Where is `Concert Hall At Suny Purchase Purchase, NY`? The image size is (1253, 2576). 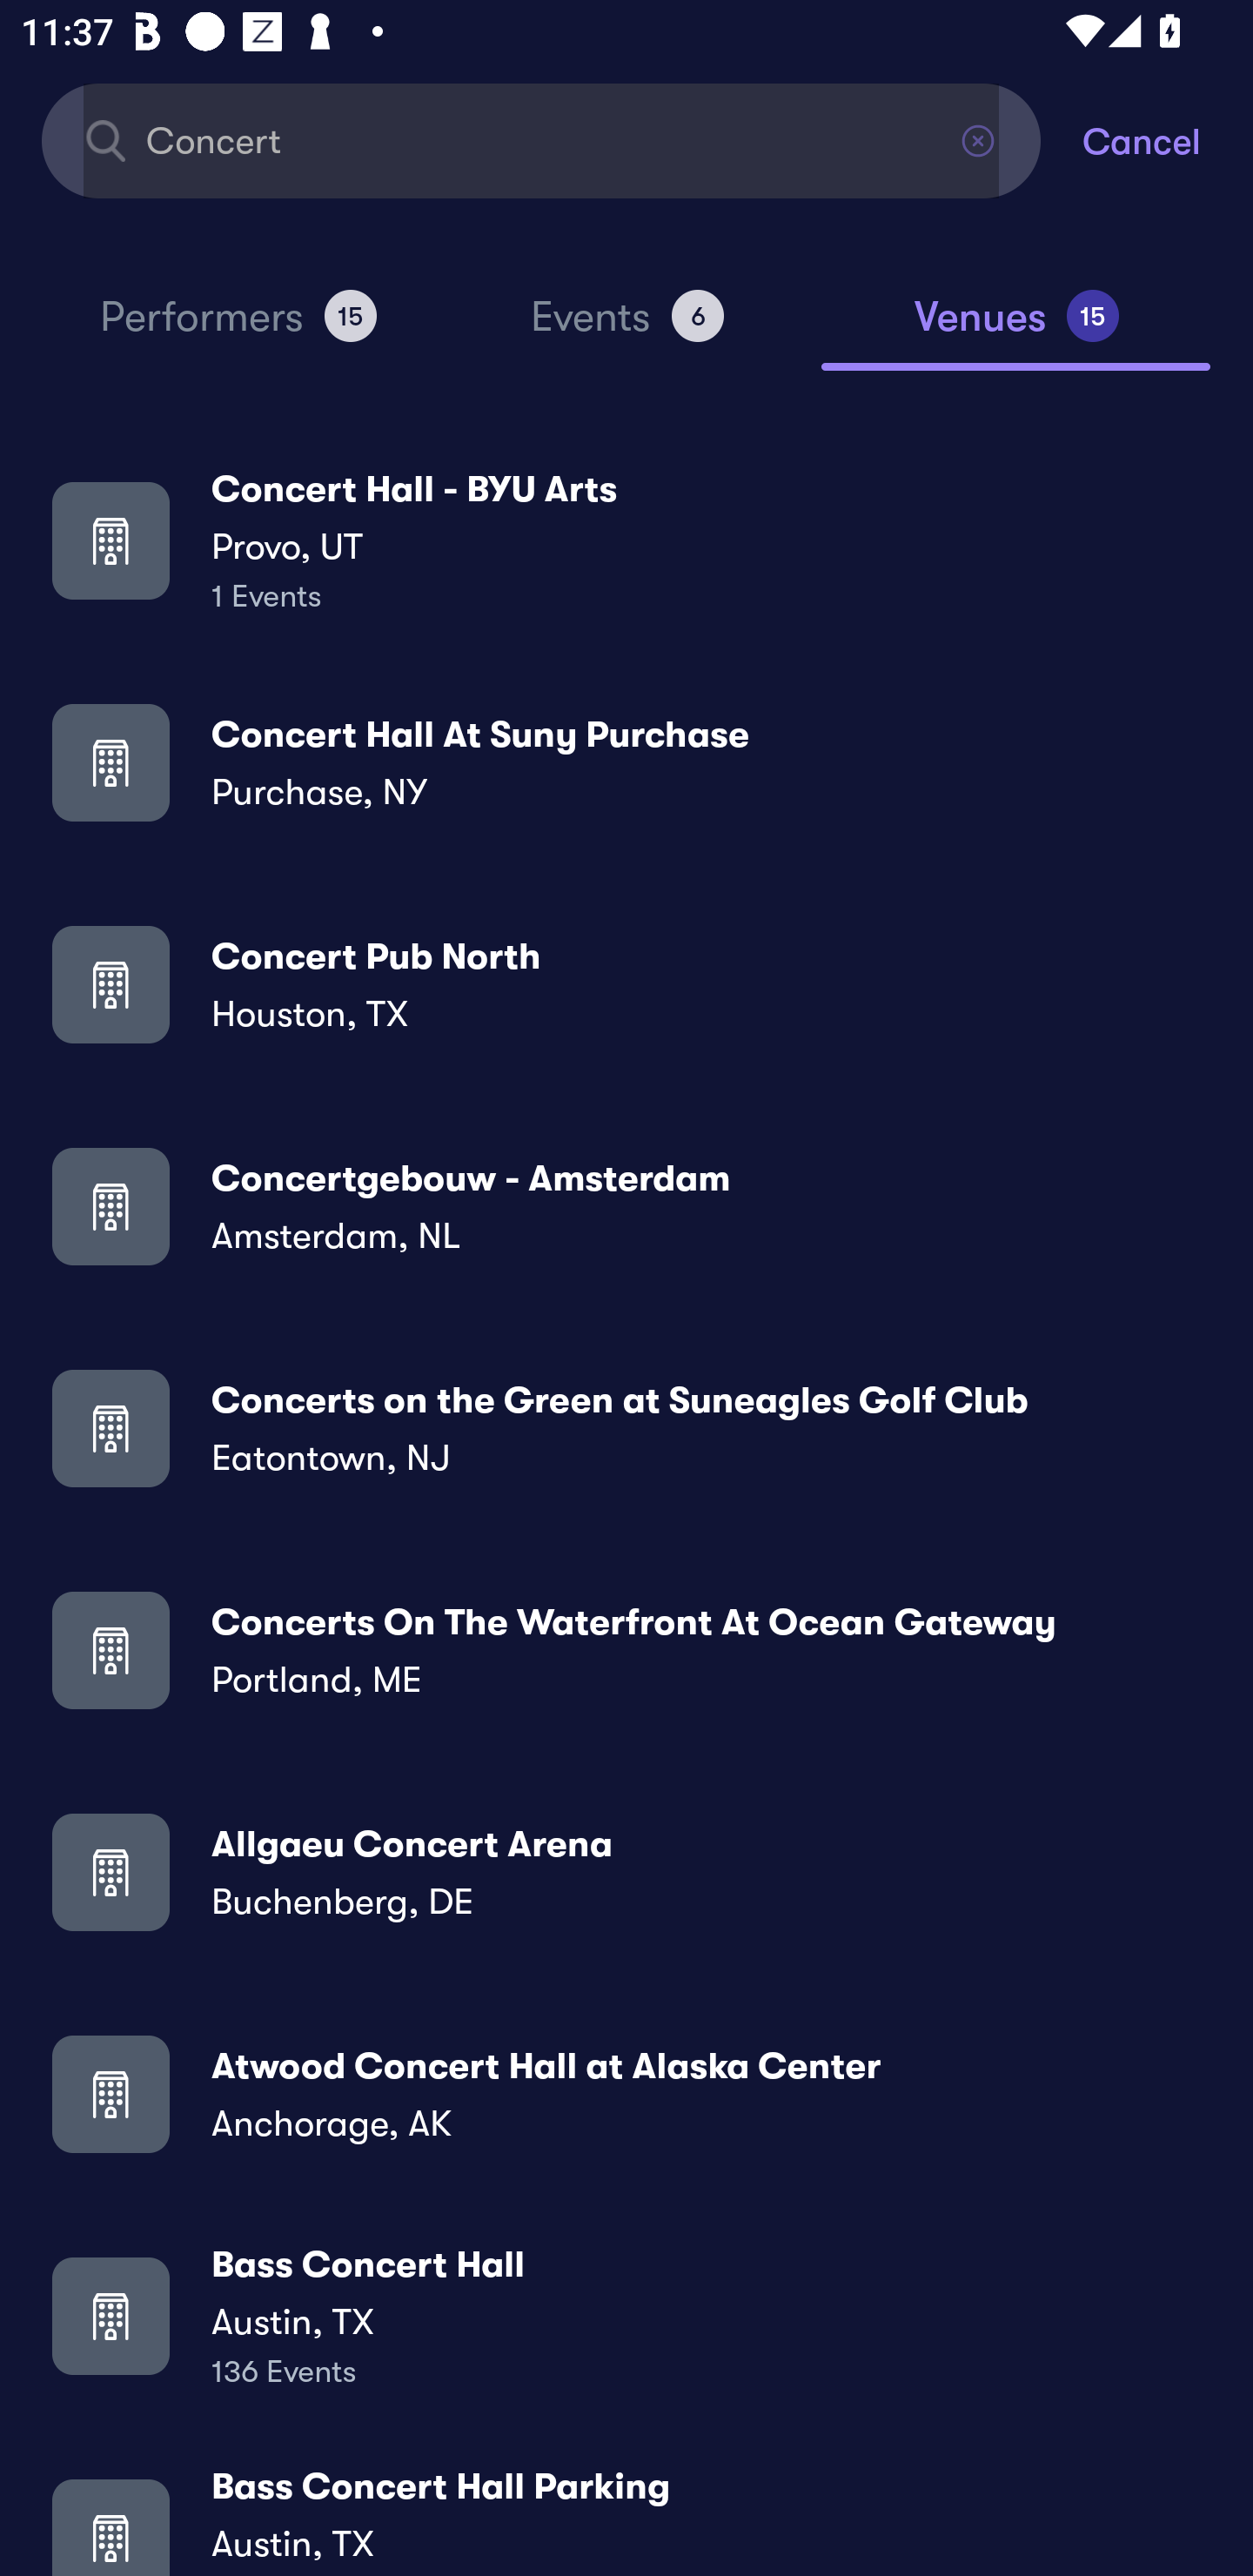 Concert Hall At Suny Purchase Purchase, NY is located at coordinates (626, 762).